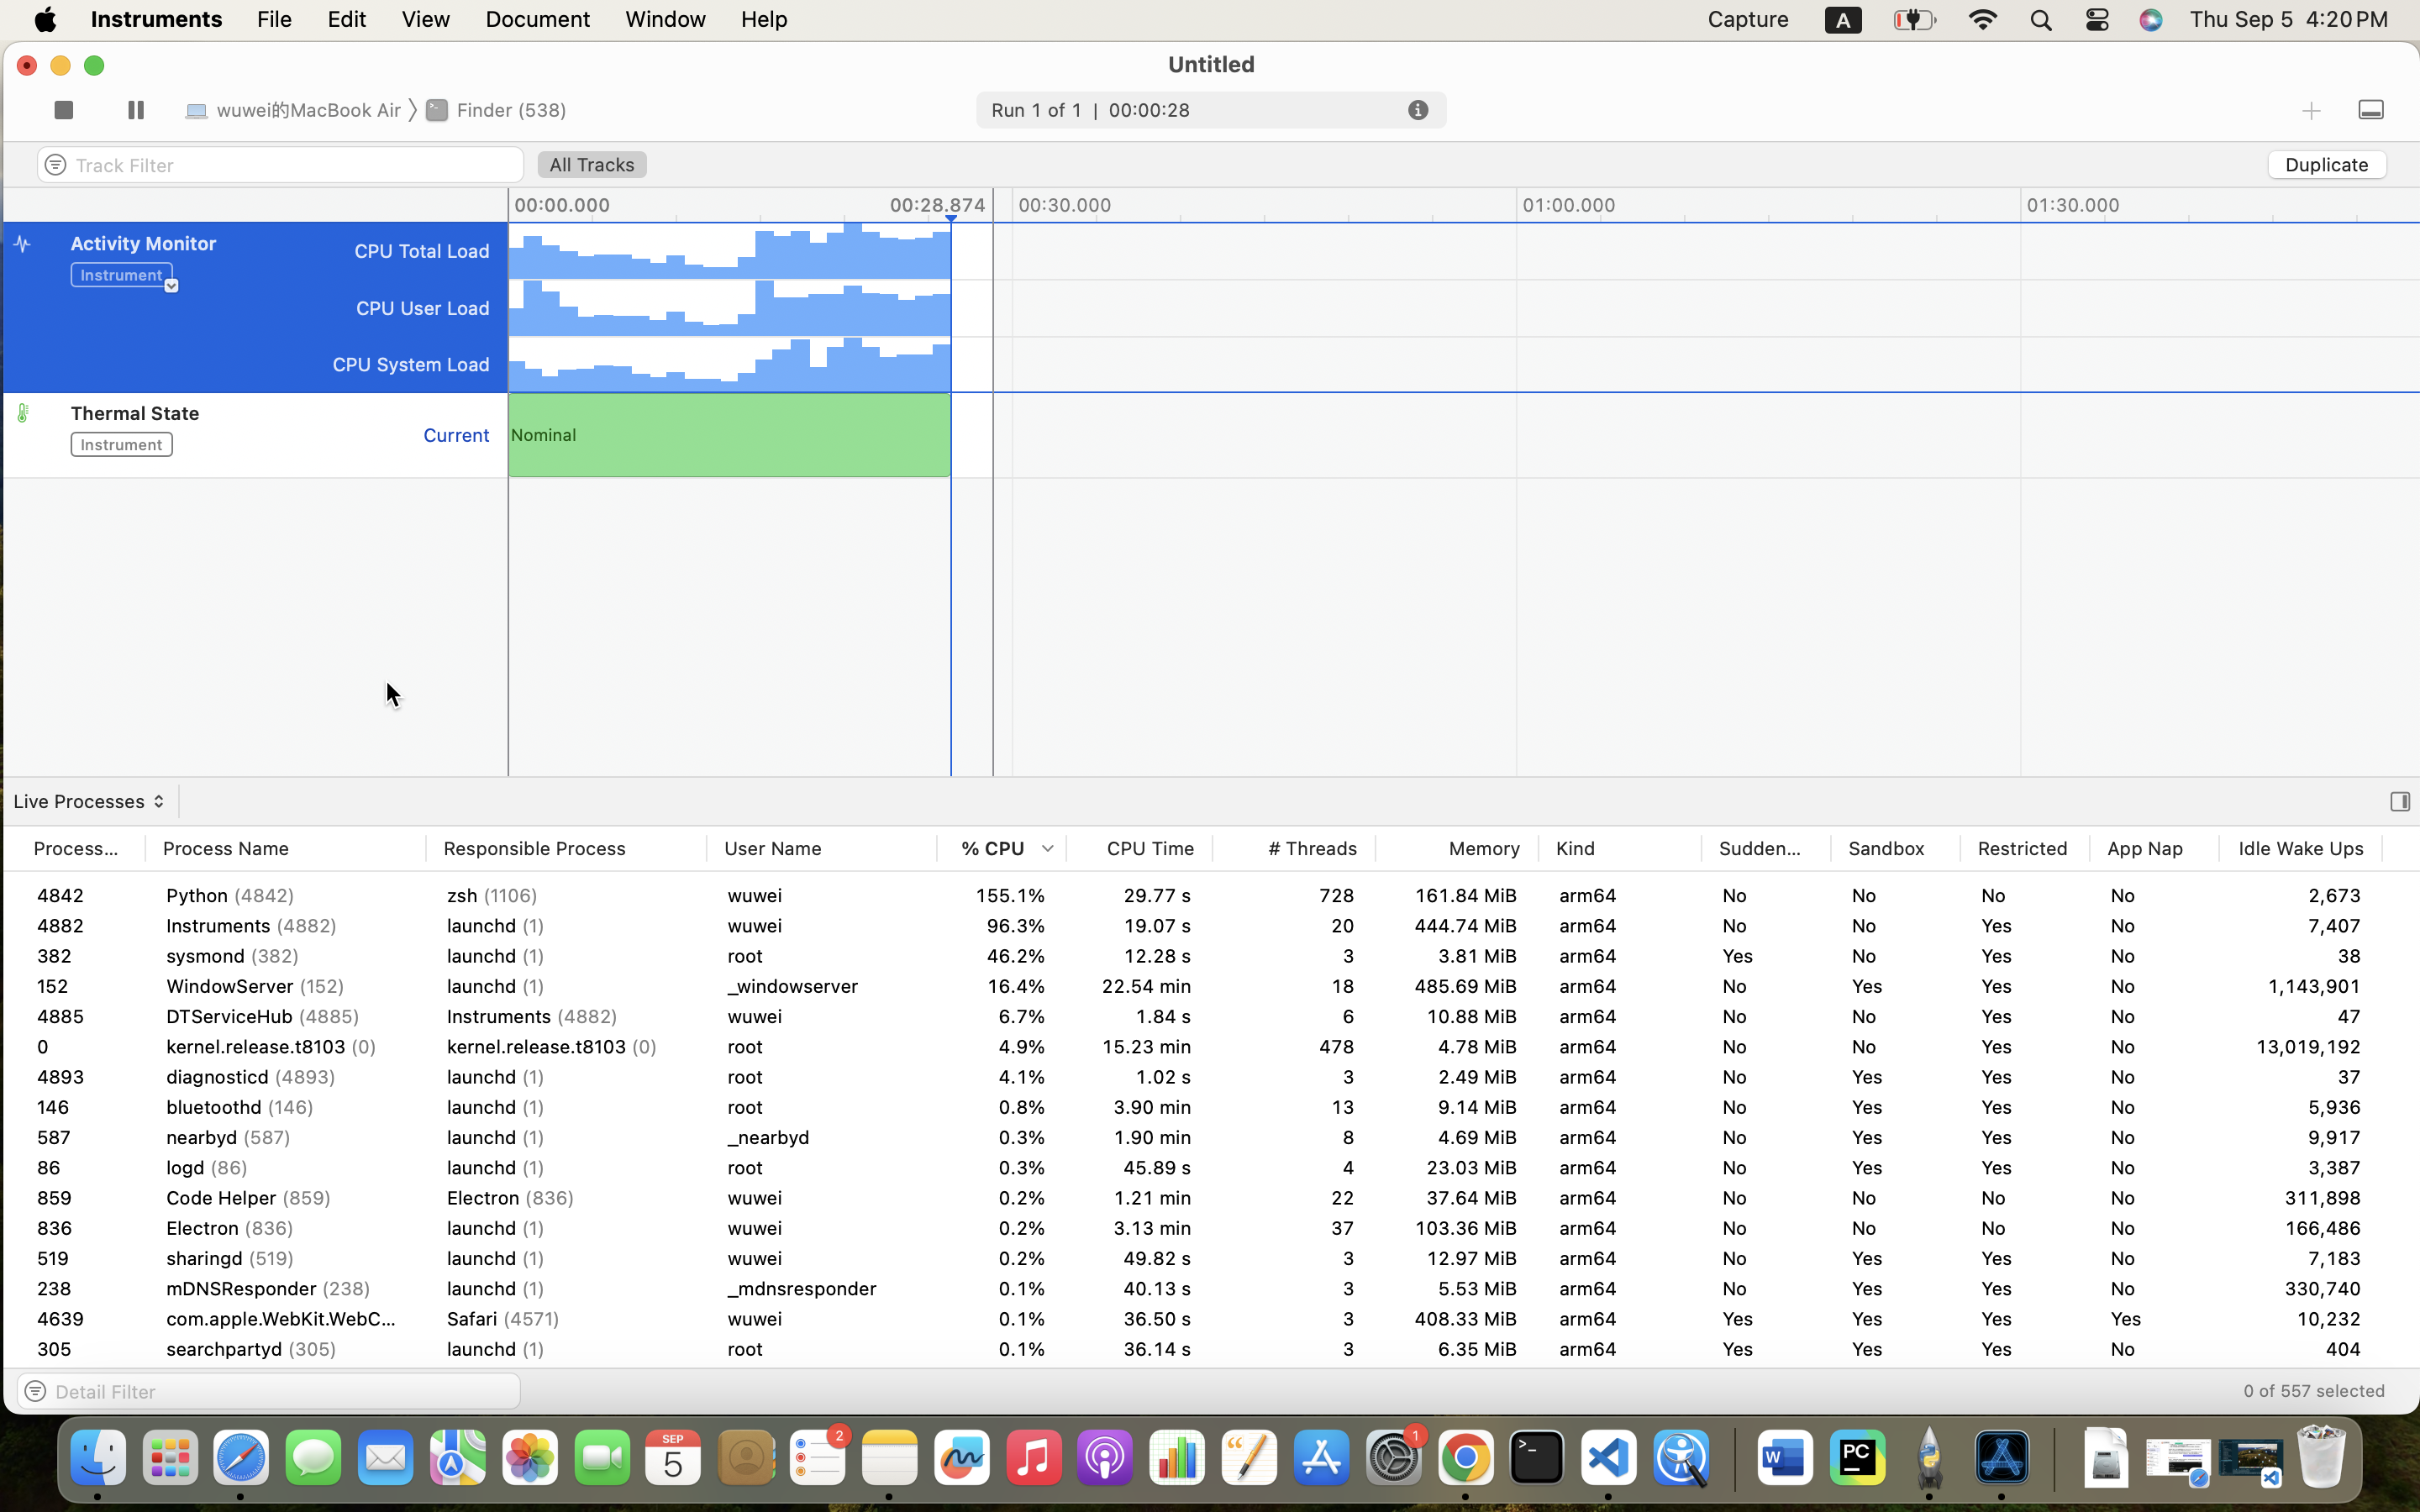 The image size is (2420, 1512). Describe the element at coordinates (286, 1137) in the screenshot. I see `WindowManager (488)` at that location.